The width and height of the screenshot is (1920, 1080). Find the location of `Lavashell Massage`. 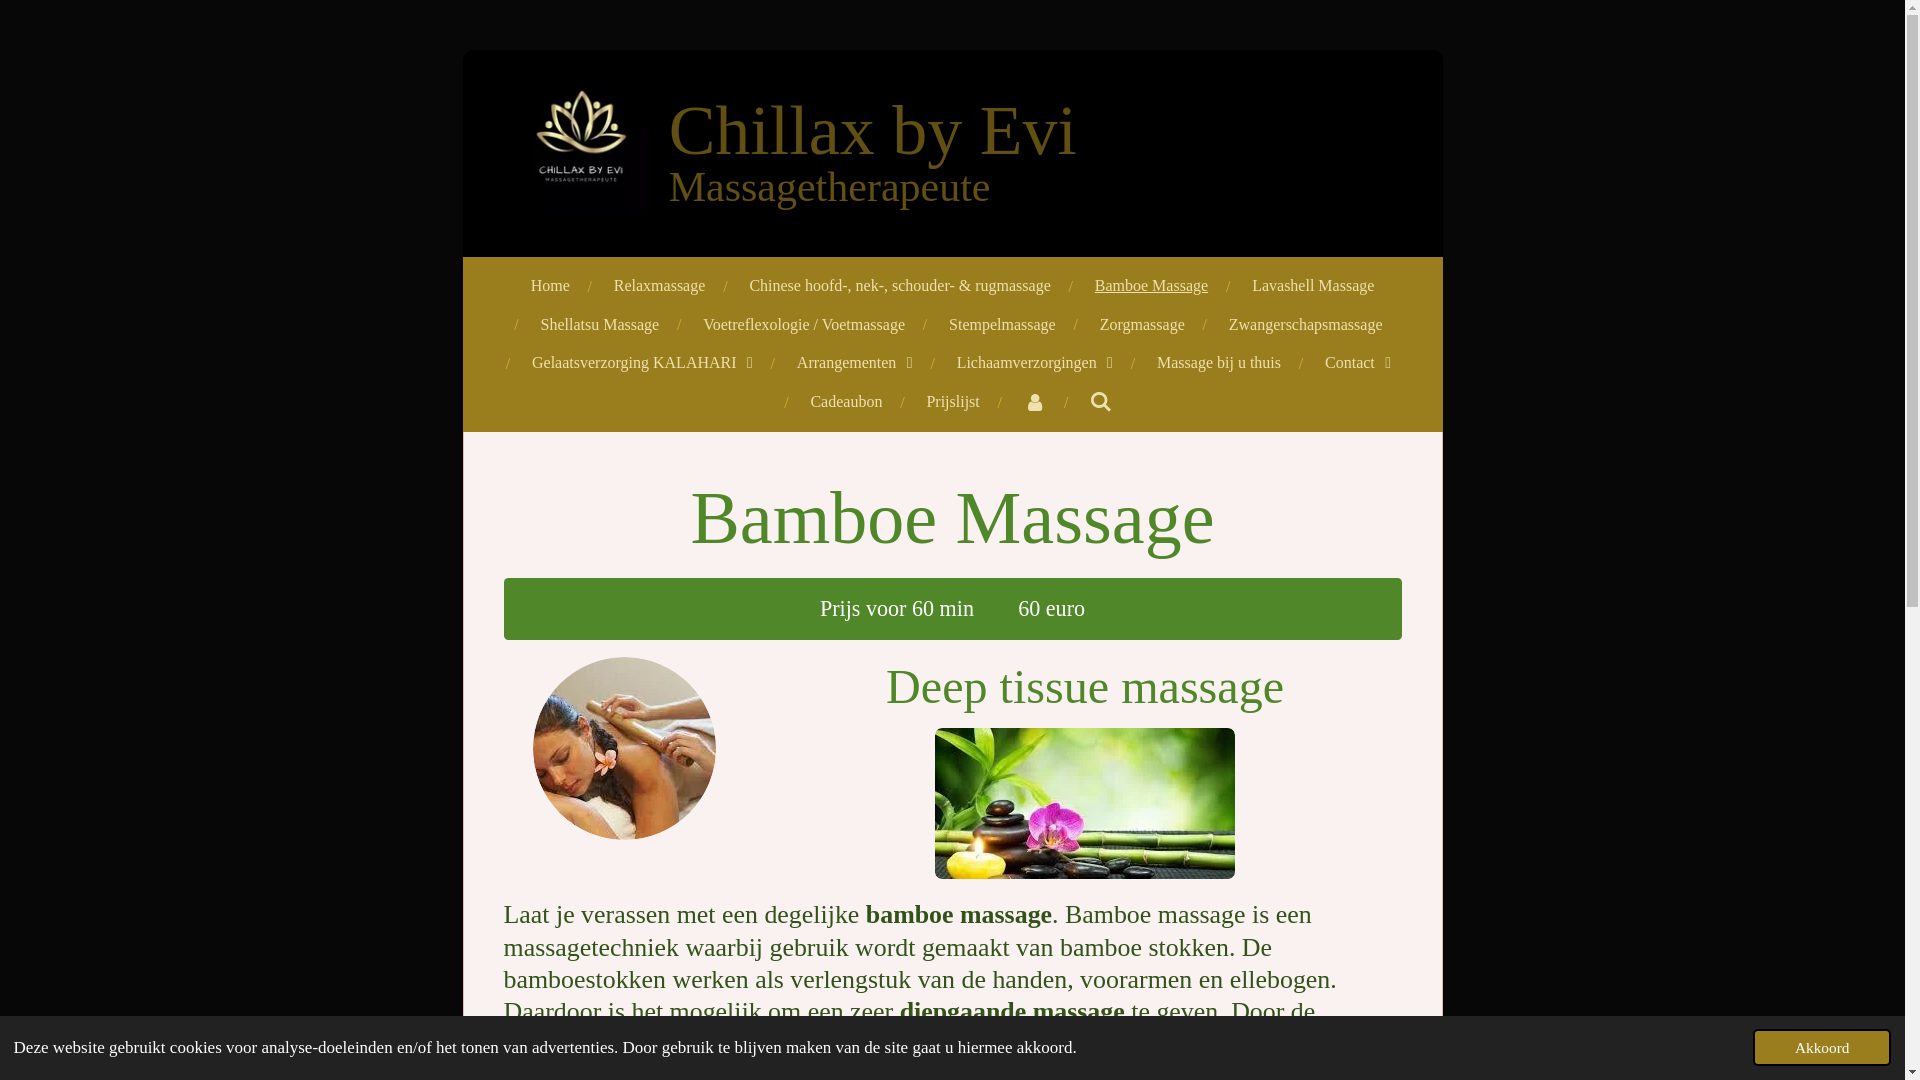

Lavashell Massage is located at coordinates (1313, 286).